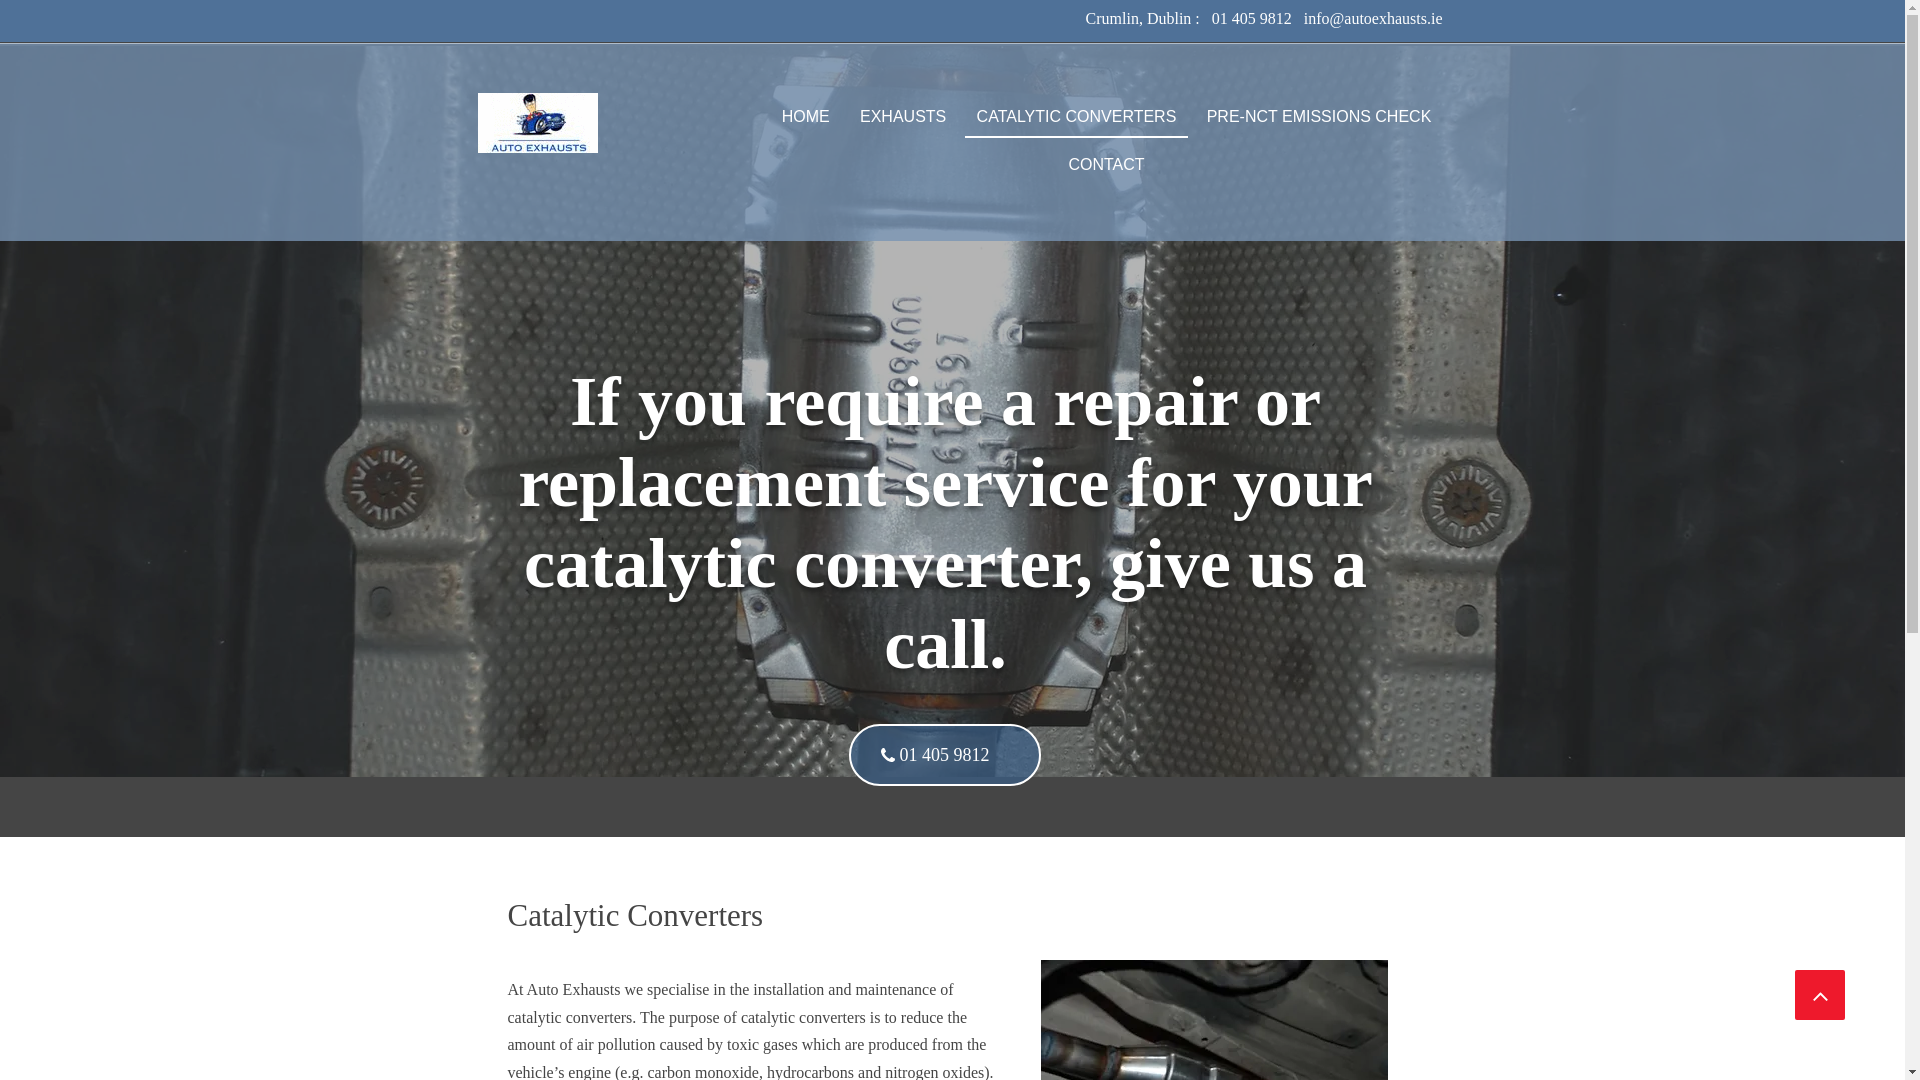  I want to click on CATALYTIC CONVERTERS, so click(1076, 118).